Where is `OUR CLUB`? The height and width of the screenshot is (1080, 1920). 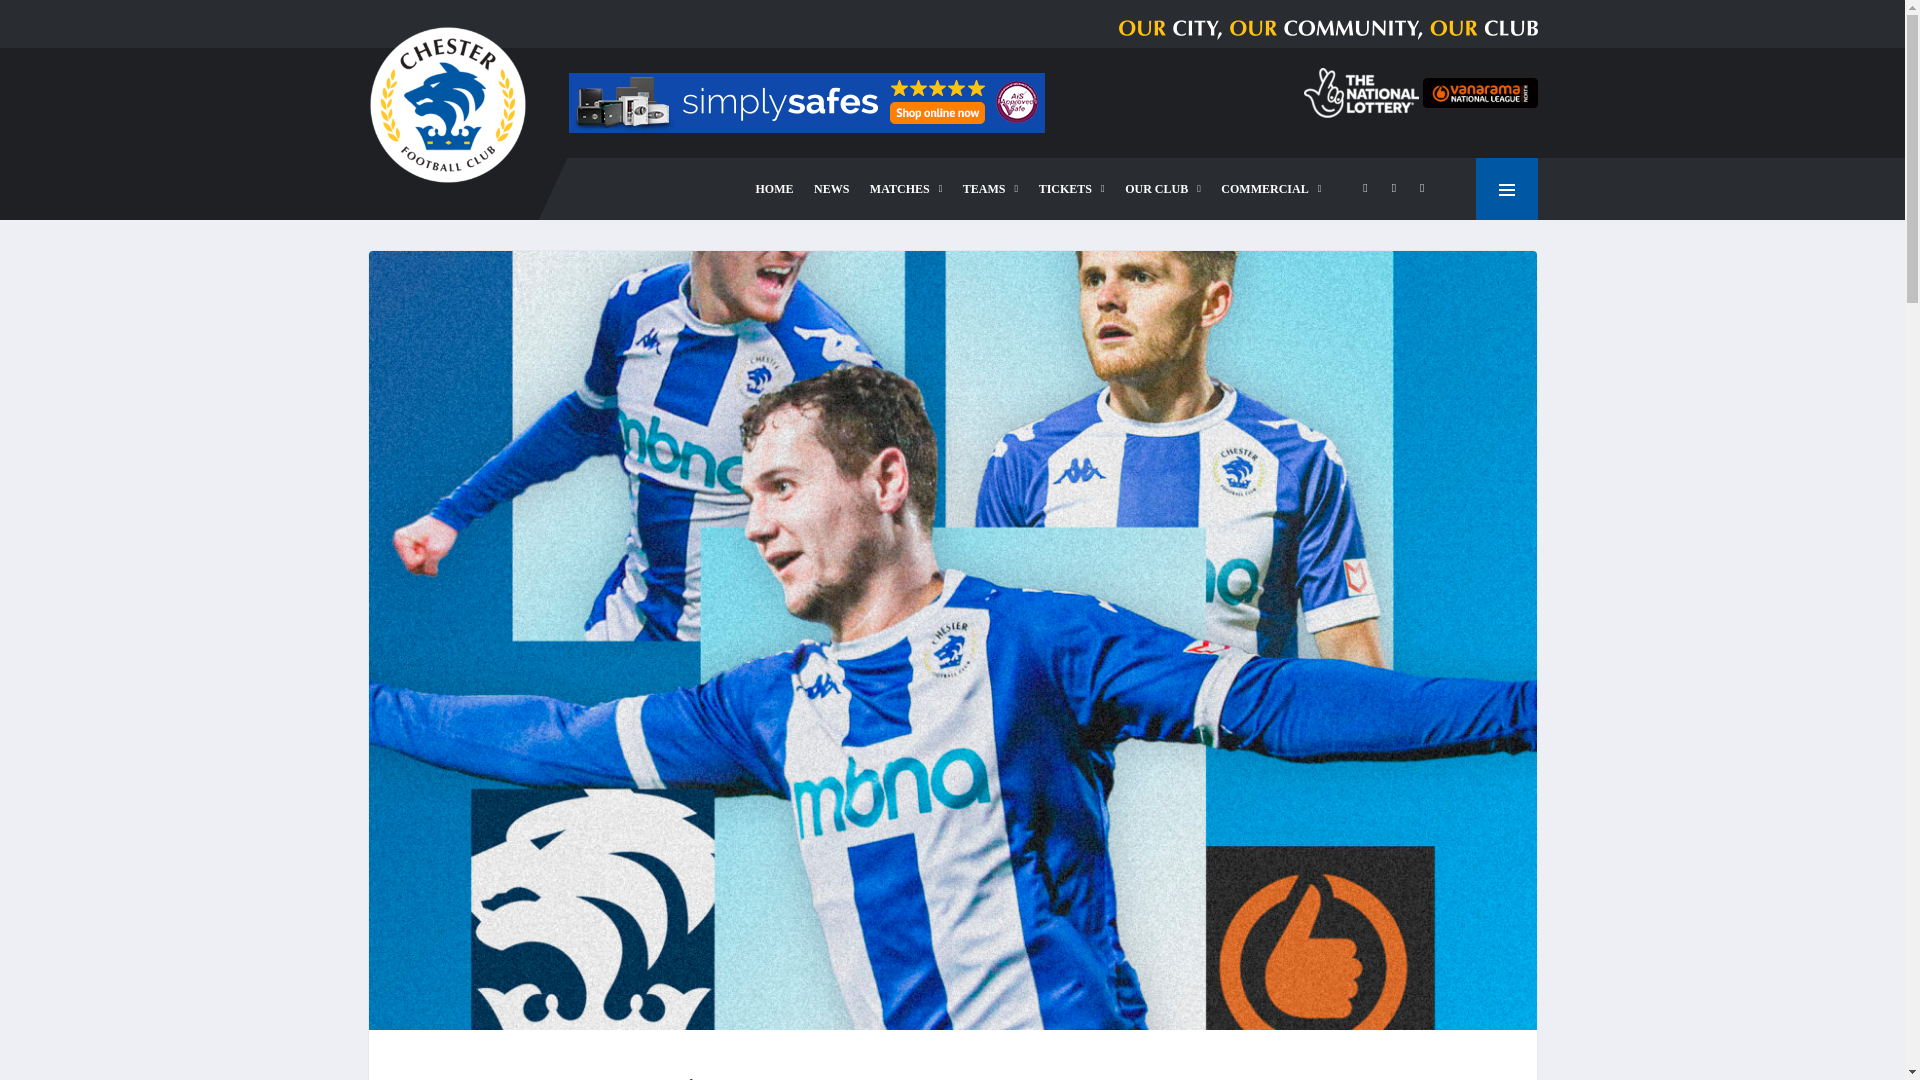 OUR CLUB is located at coordinates (1163, 188).